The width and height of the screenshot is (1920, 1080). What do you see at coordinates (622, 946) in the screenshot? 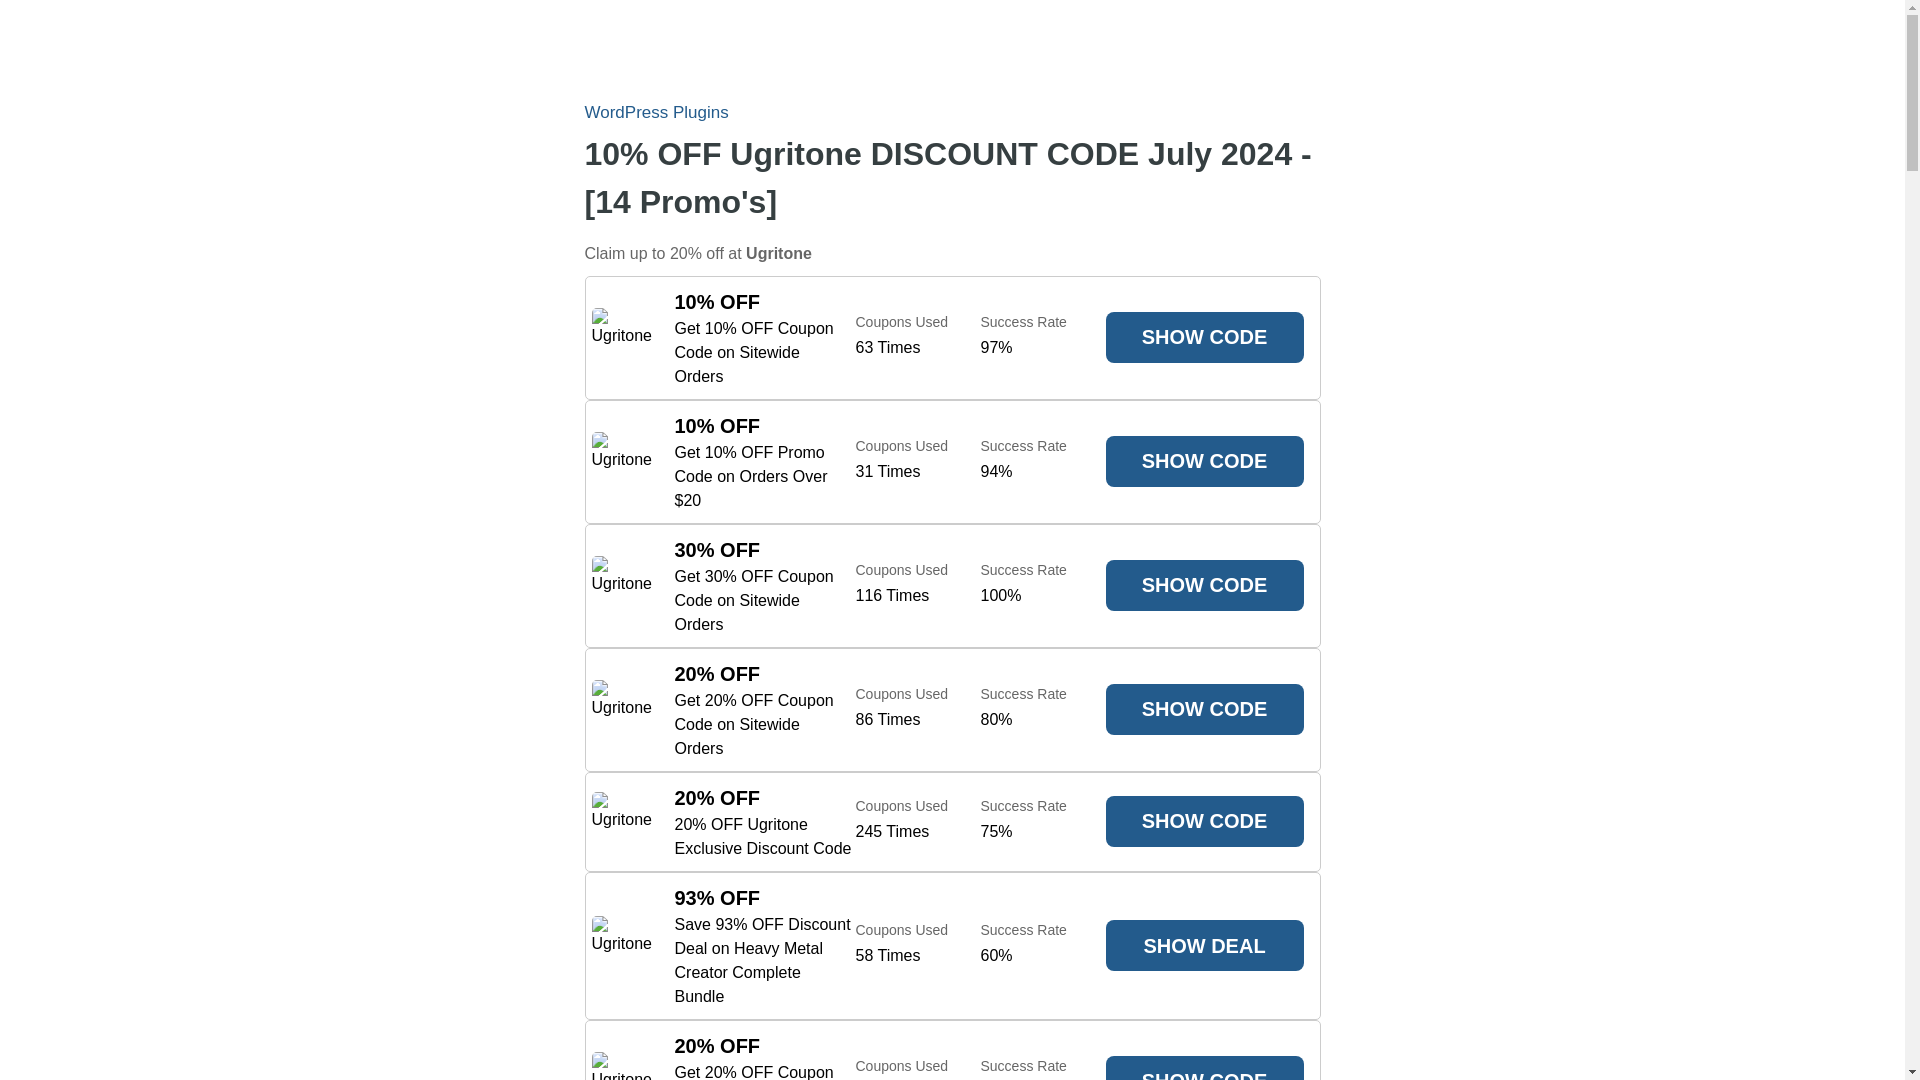
I see `Ugritone` at bounding box center [622, 946].